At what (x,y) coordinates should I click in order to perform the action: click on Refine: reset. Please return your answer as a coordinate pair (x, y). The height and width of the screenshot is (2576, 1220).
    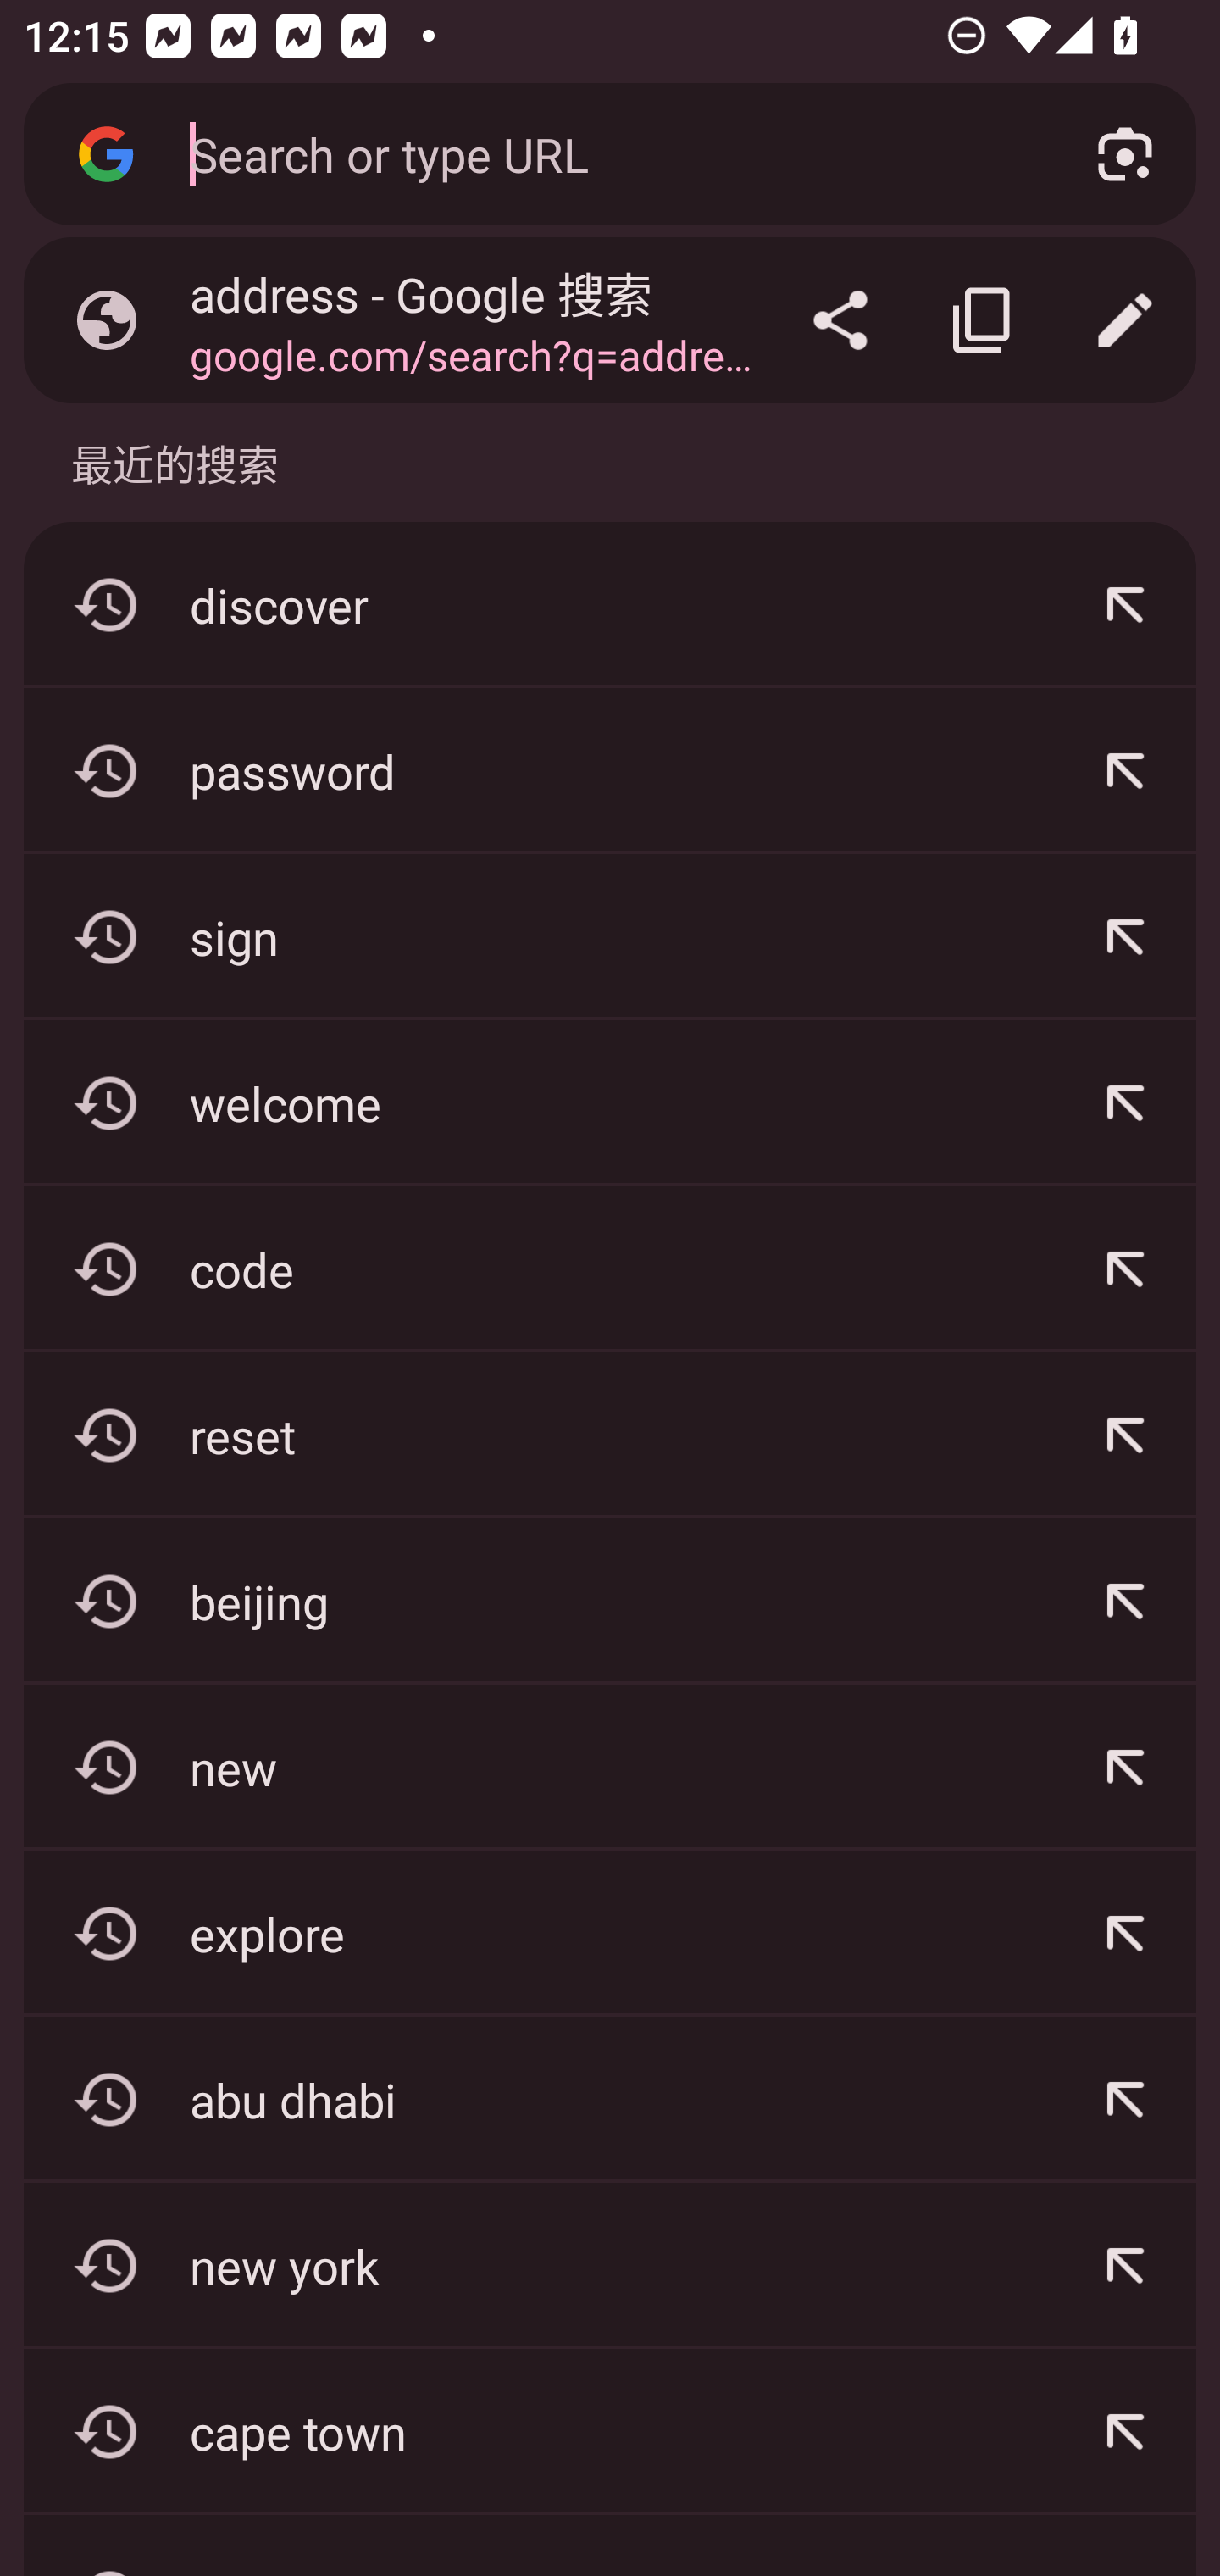
    Looking at the image, I should click on (1125, 1435).